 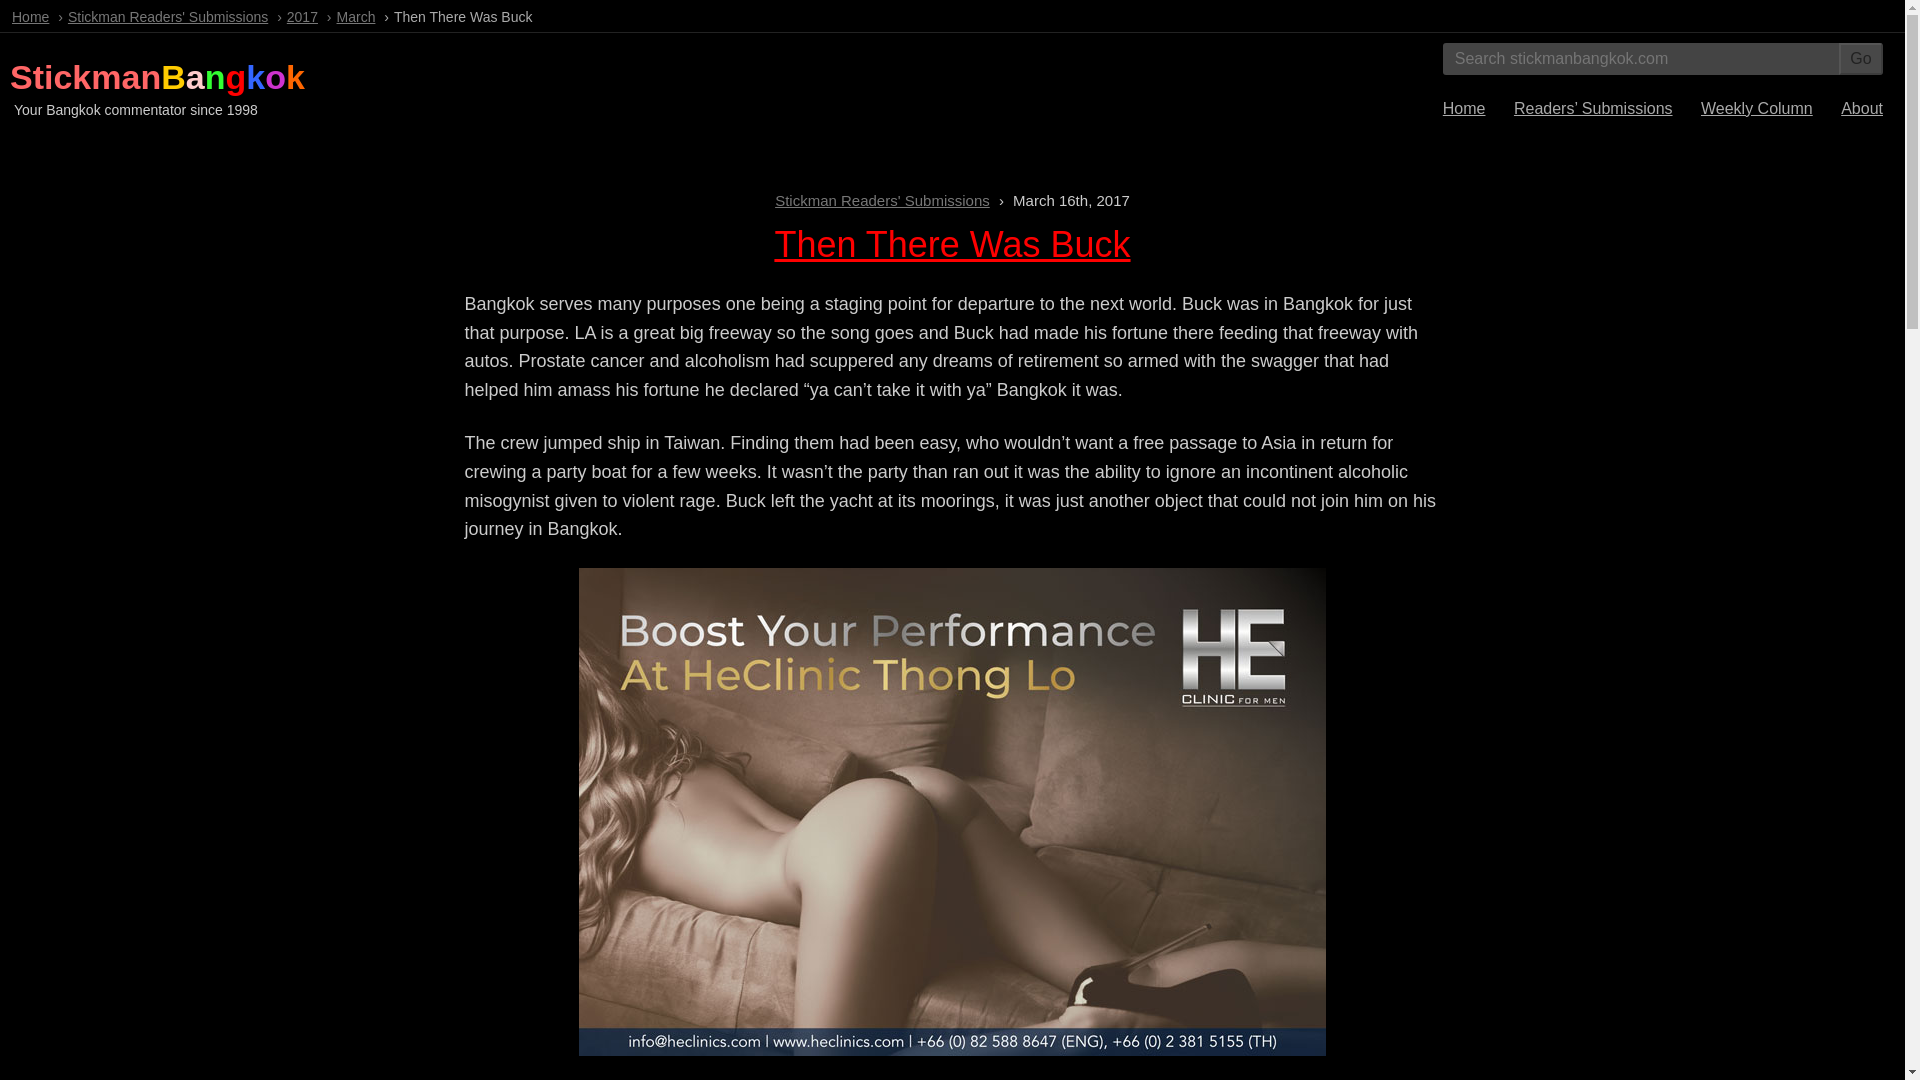 What do you see at coordinates (302, 16) in the screenshot?
I see `2017` at bounding box center [302, 16].